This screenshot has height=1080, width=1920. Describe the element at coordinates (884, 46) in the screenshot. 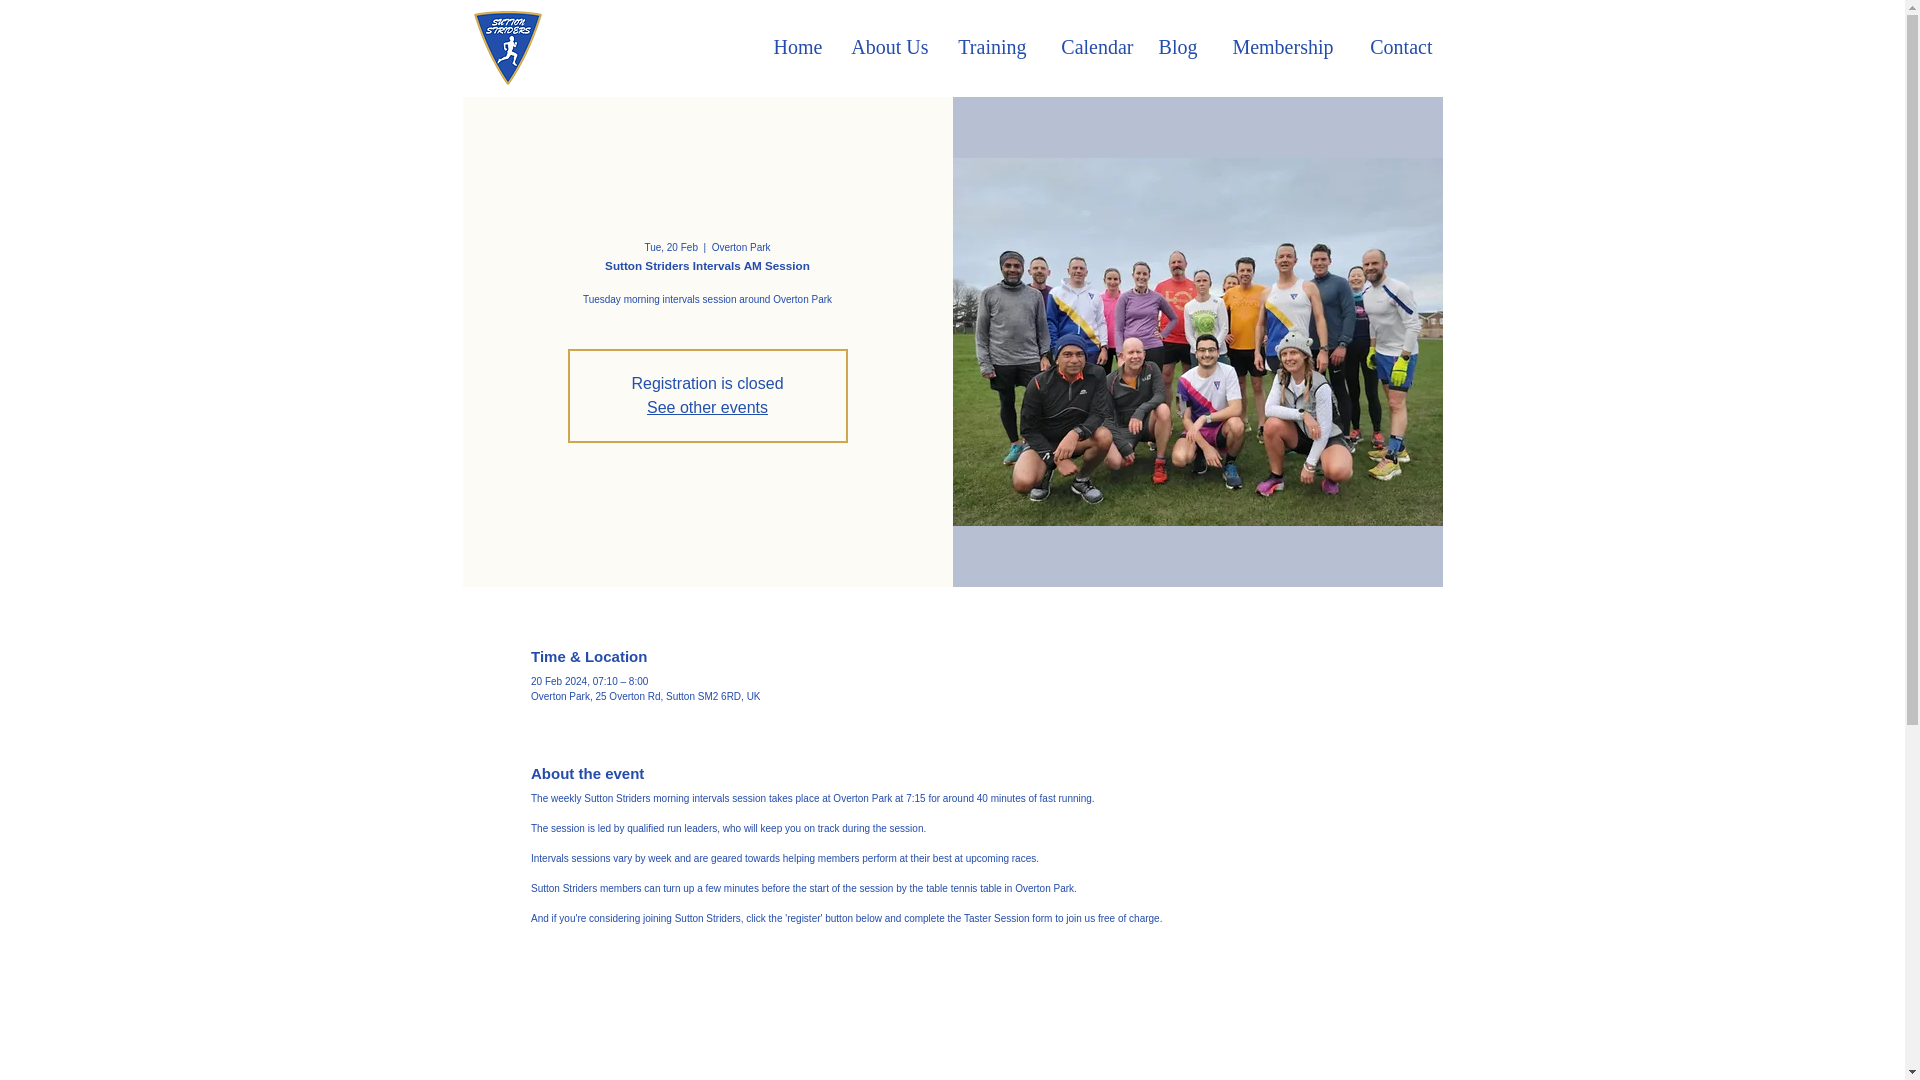

I see `About Us` at that location.